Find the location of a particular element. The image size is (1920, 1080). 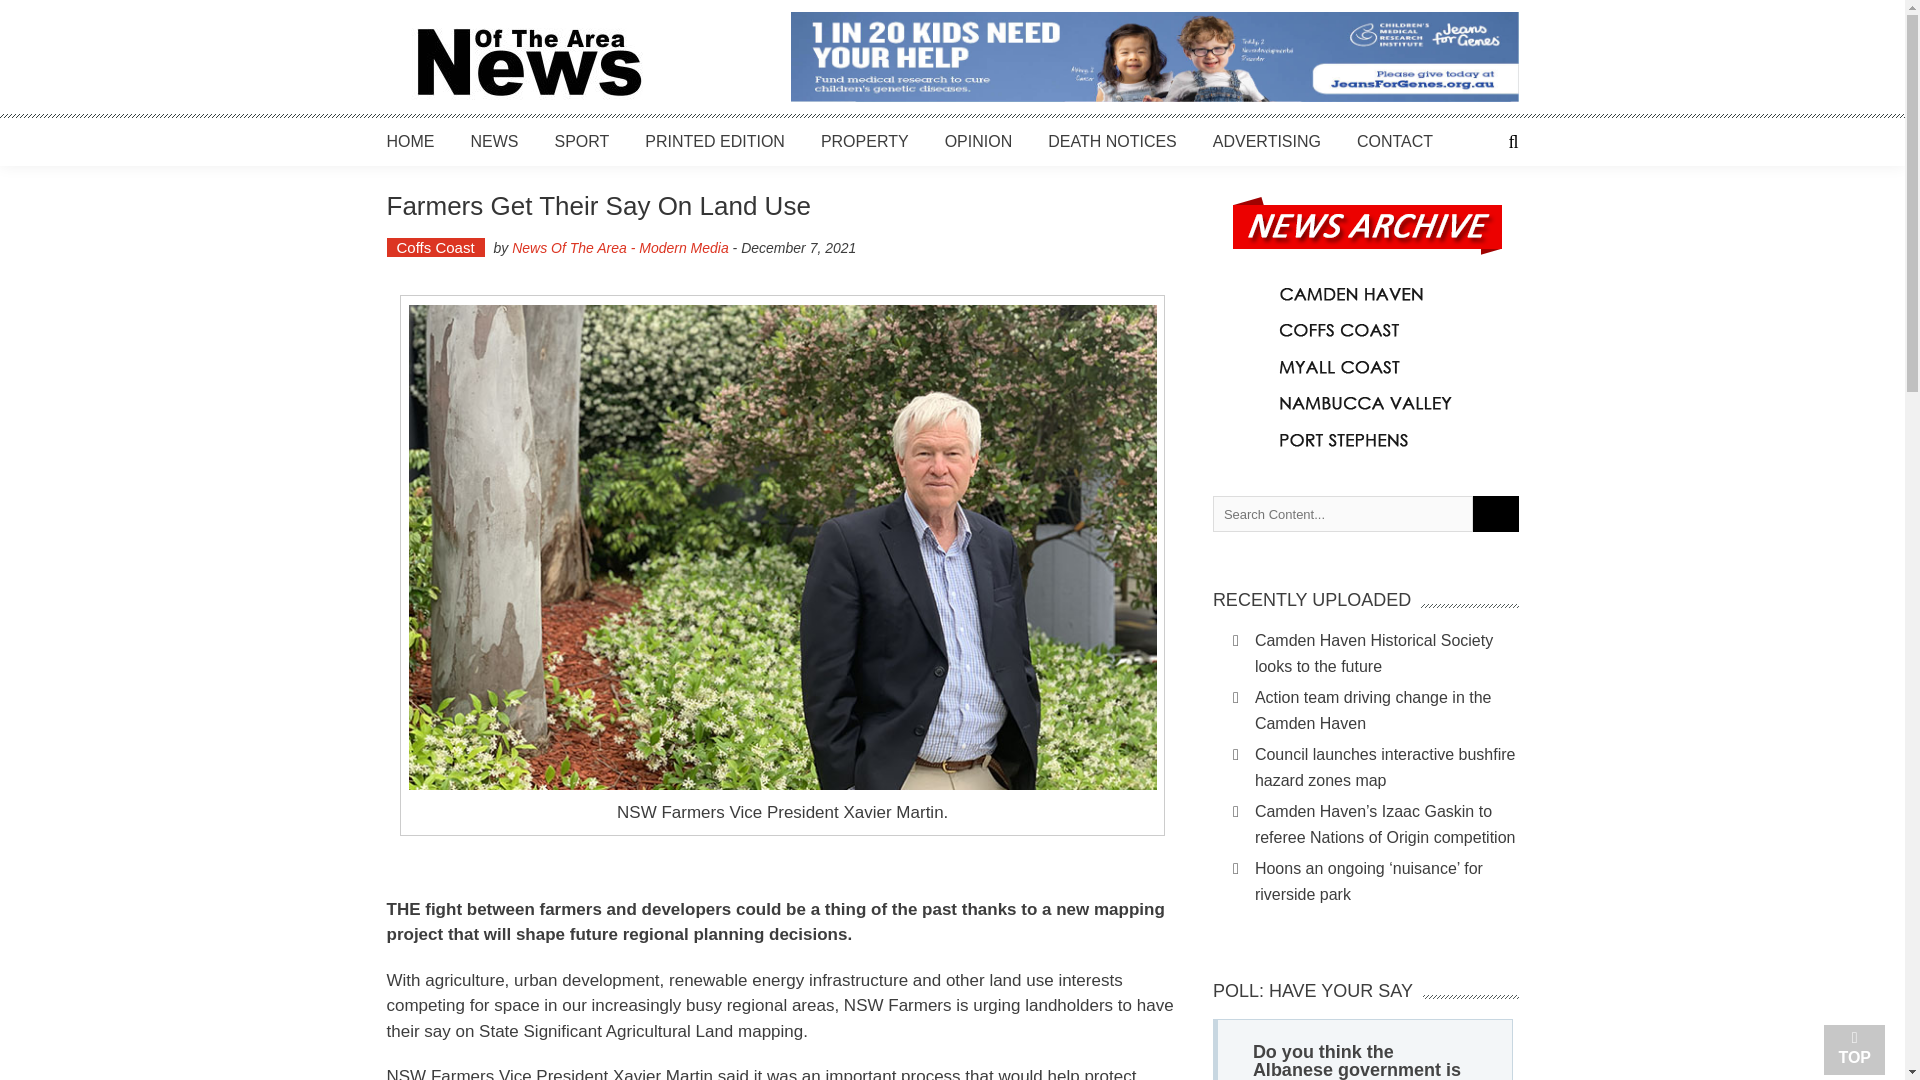

PRINTED EDITION is located at coordinates (715, 141).